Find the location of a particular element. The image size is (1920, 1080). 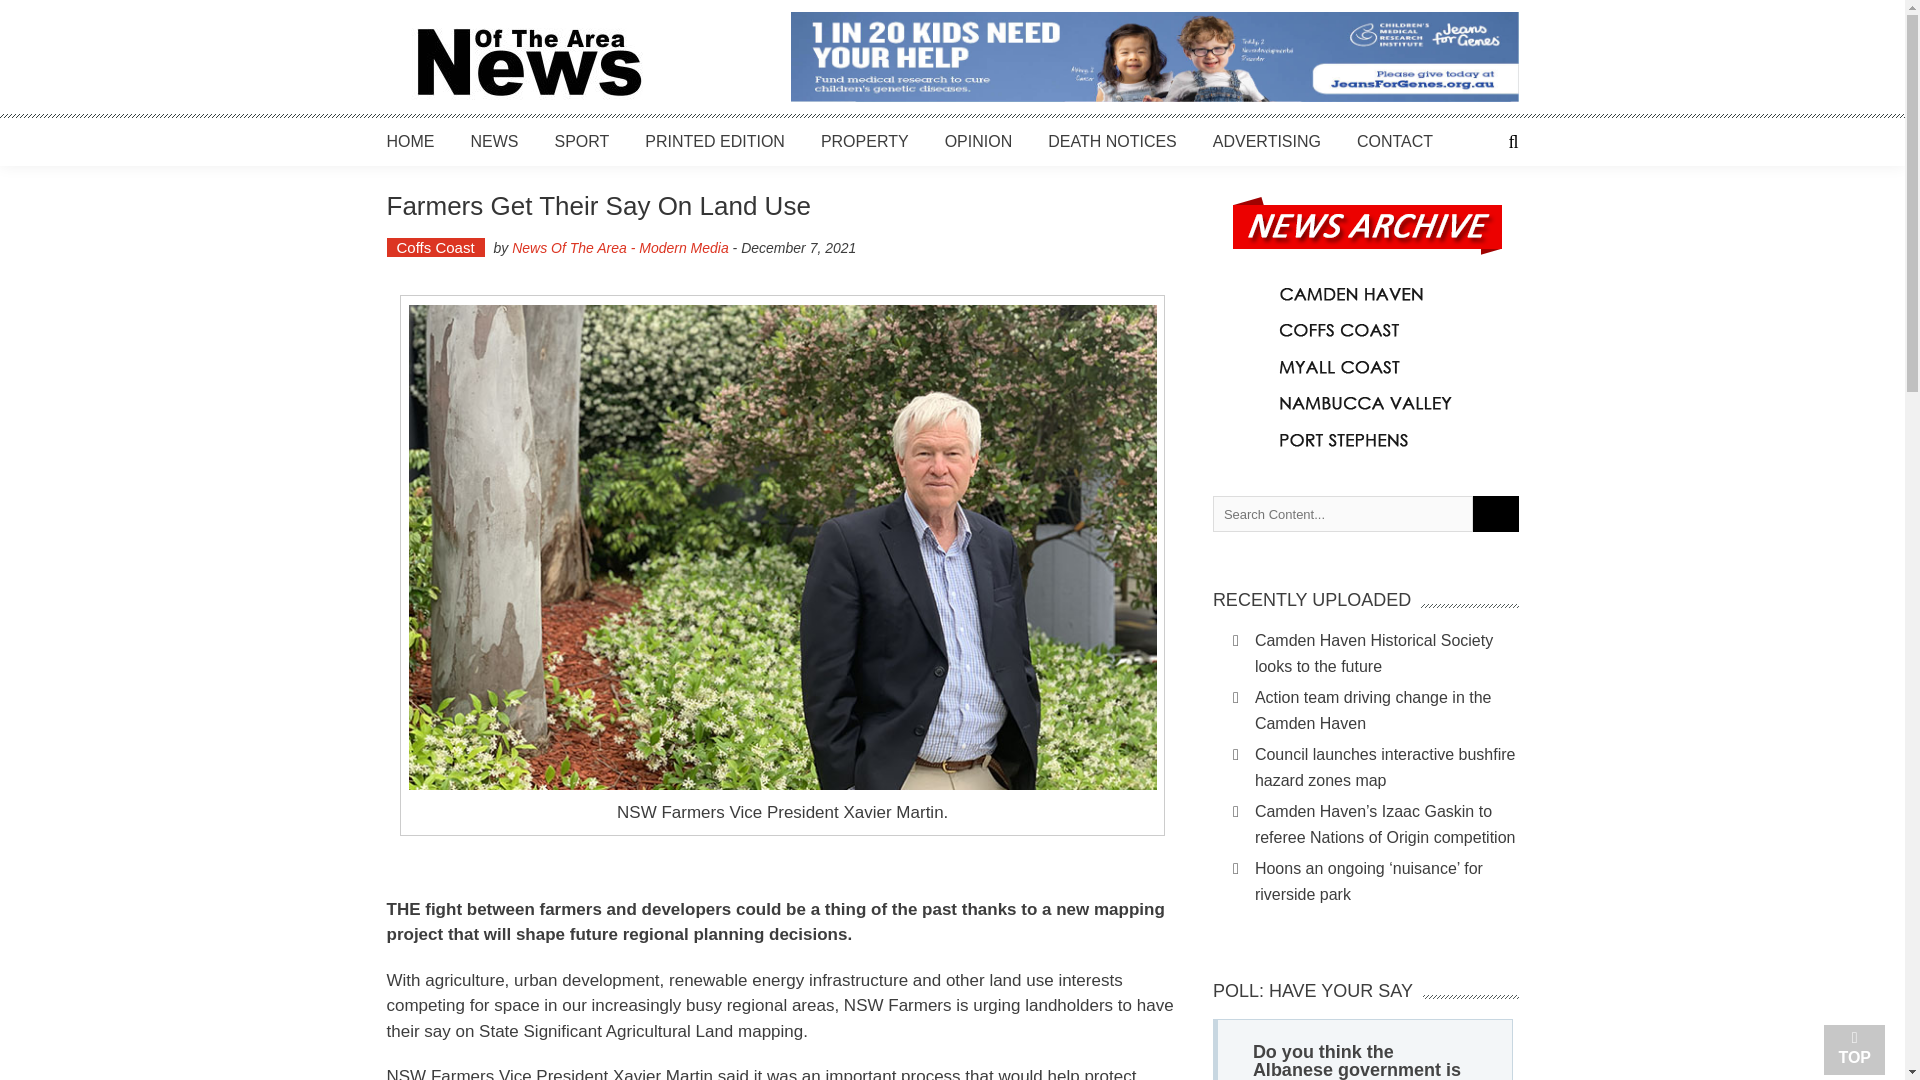

PRINTED EDITION is located at coordinates (715, 141).